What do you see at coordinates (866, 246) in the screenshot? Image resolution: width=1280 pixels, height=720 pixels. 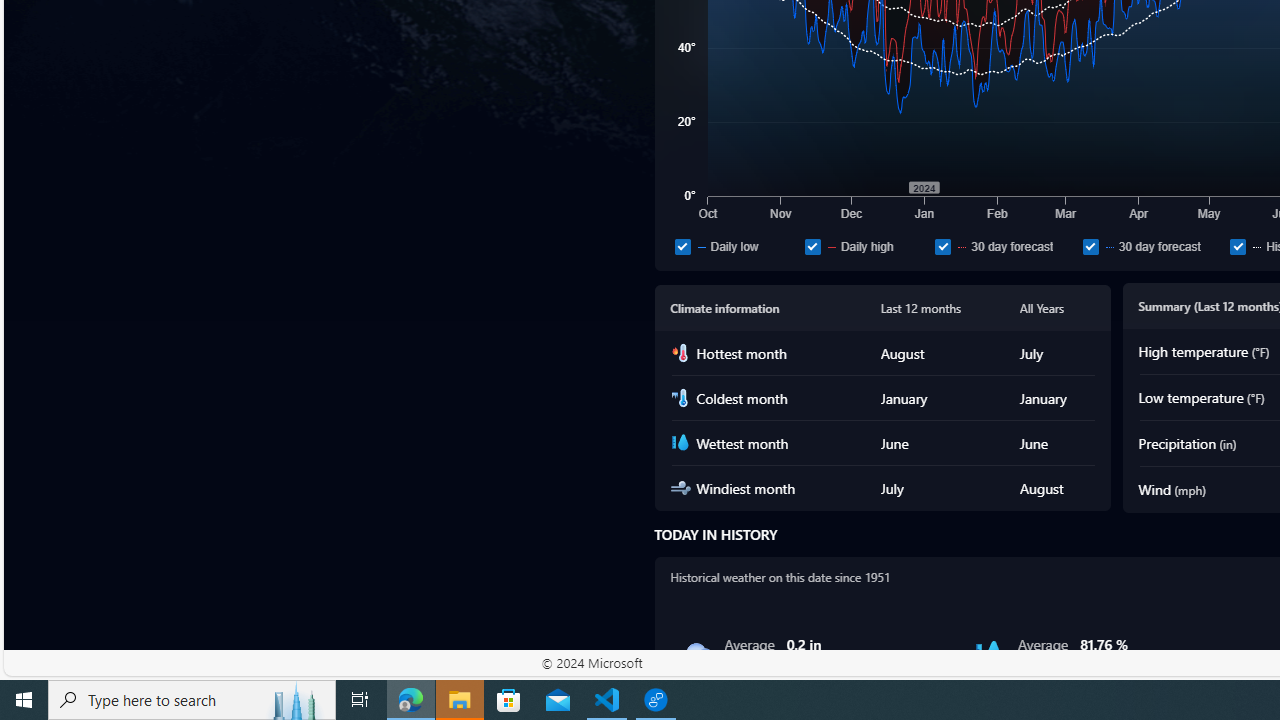 I see `Daily high` at bounding box center [866, 246].